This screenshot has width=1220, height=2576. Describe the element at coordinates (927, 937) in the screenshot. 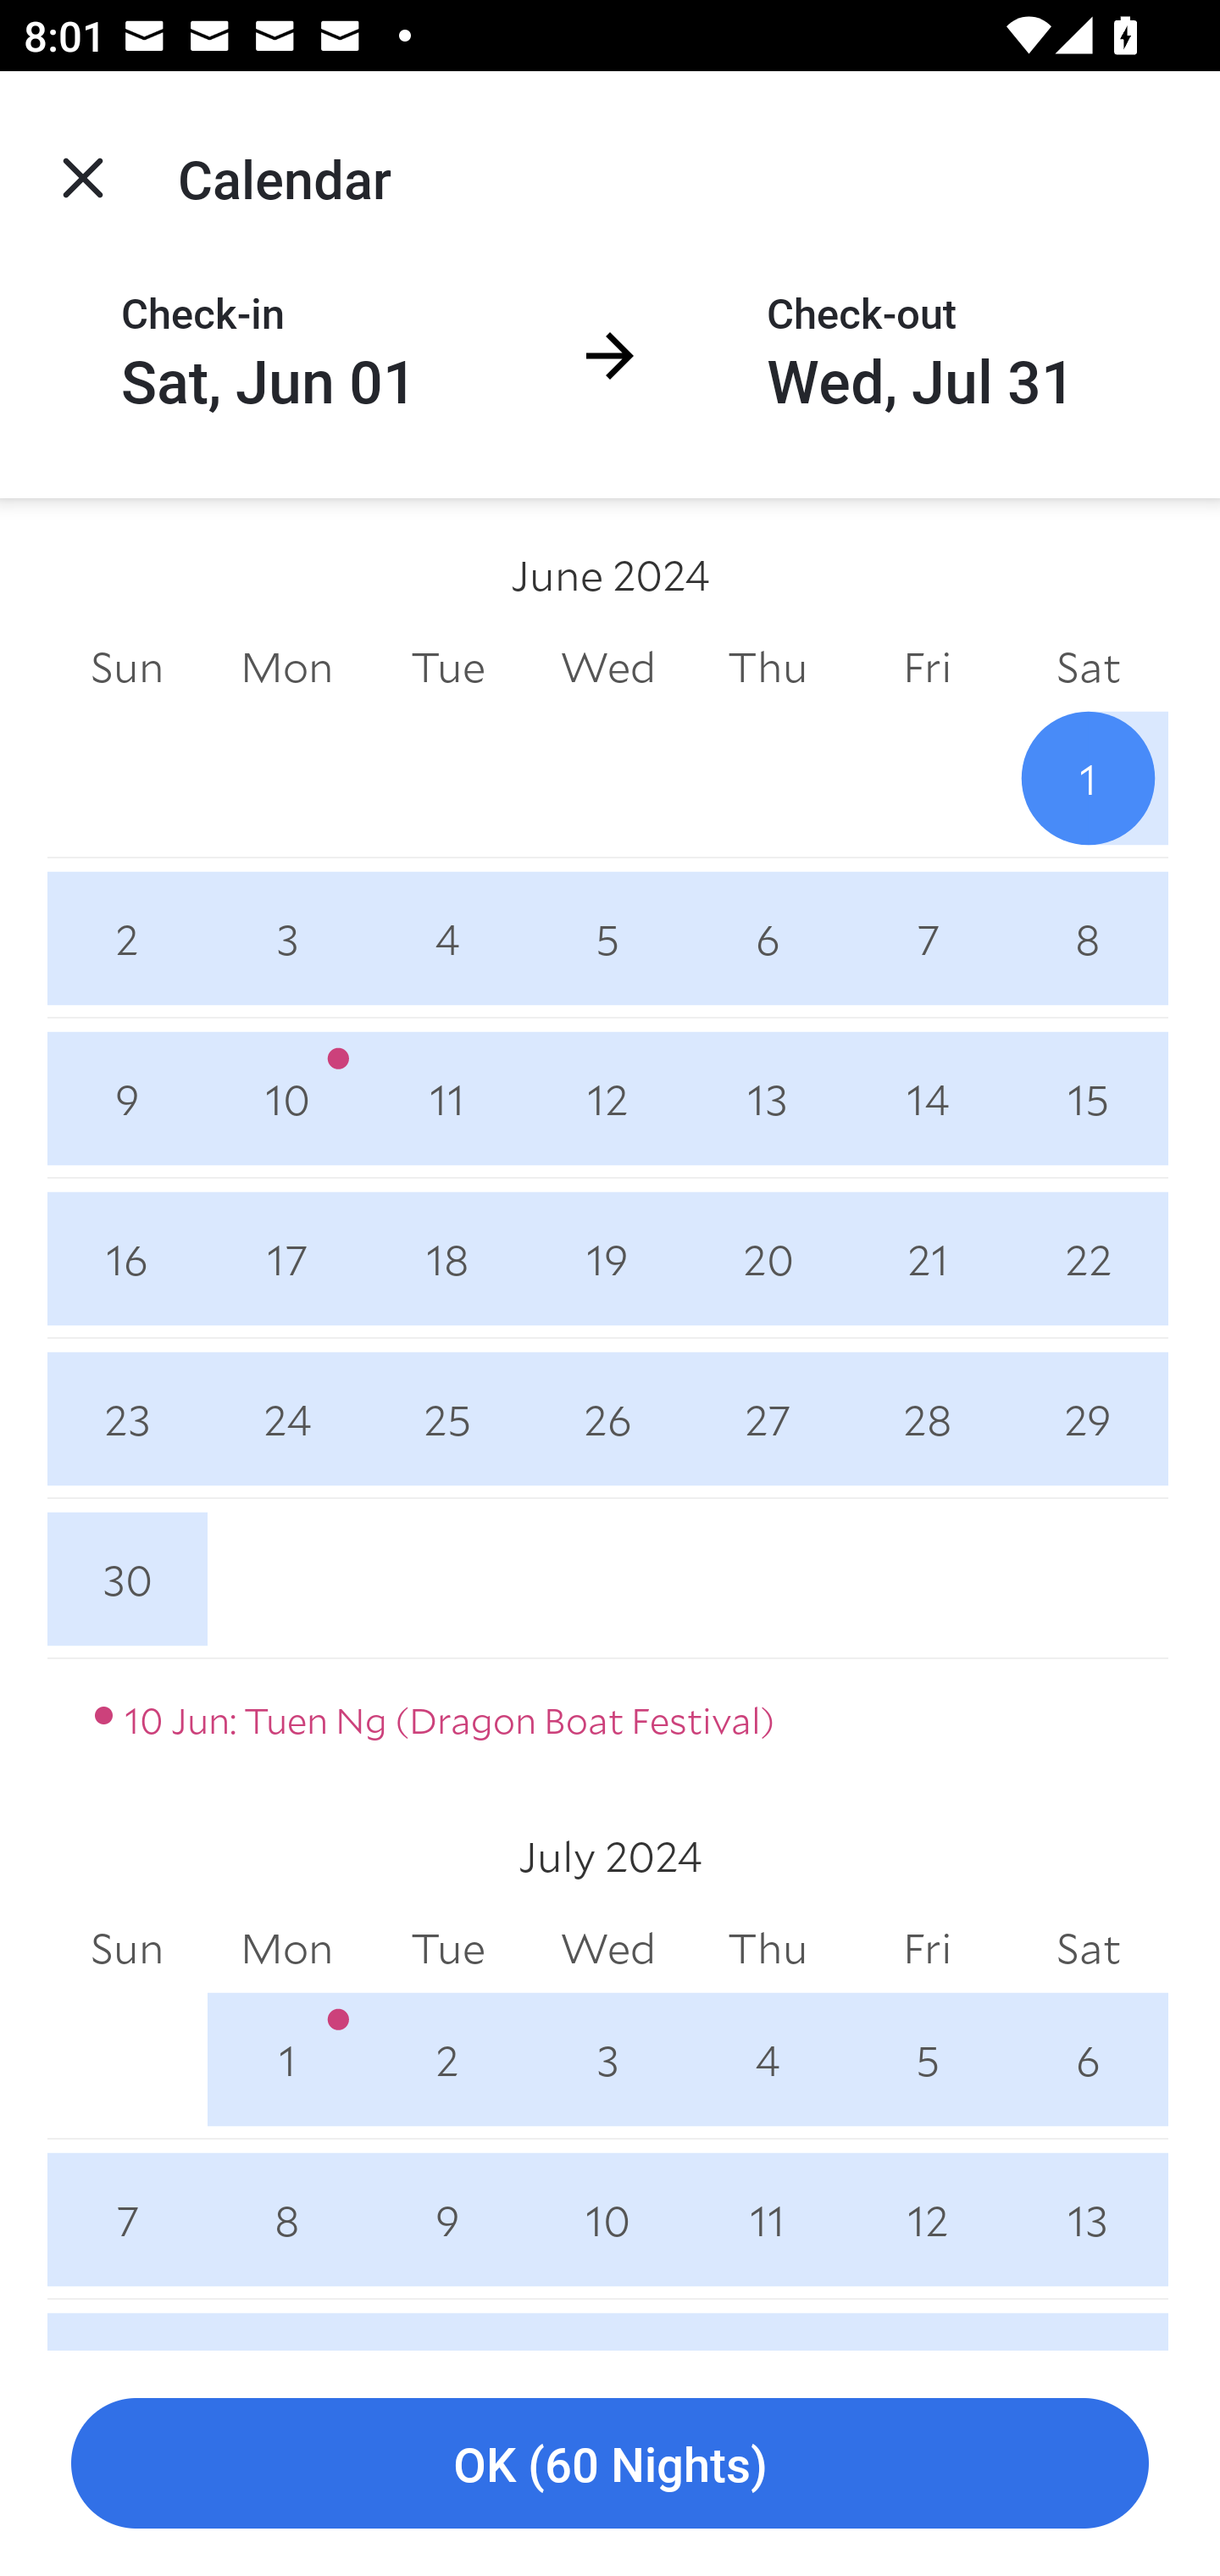

I see `7 7 June 2024` at that location.